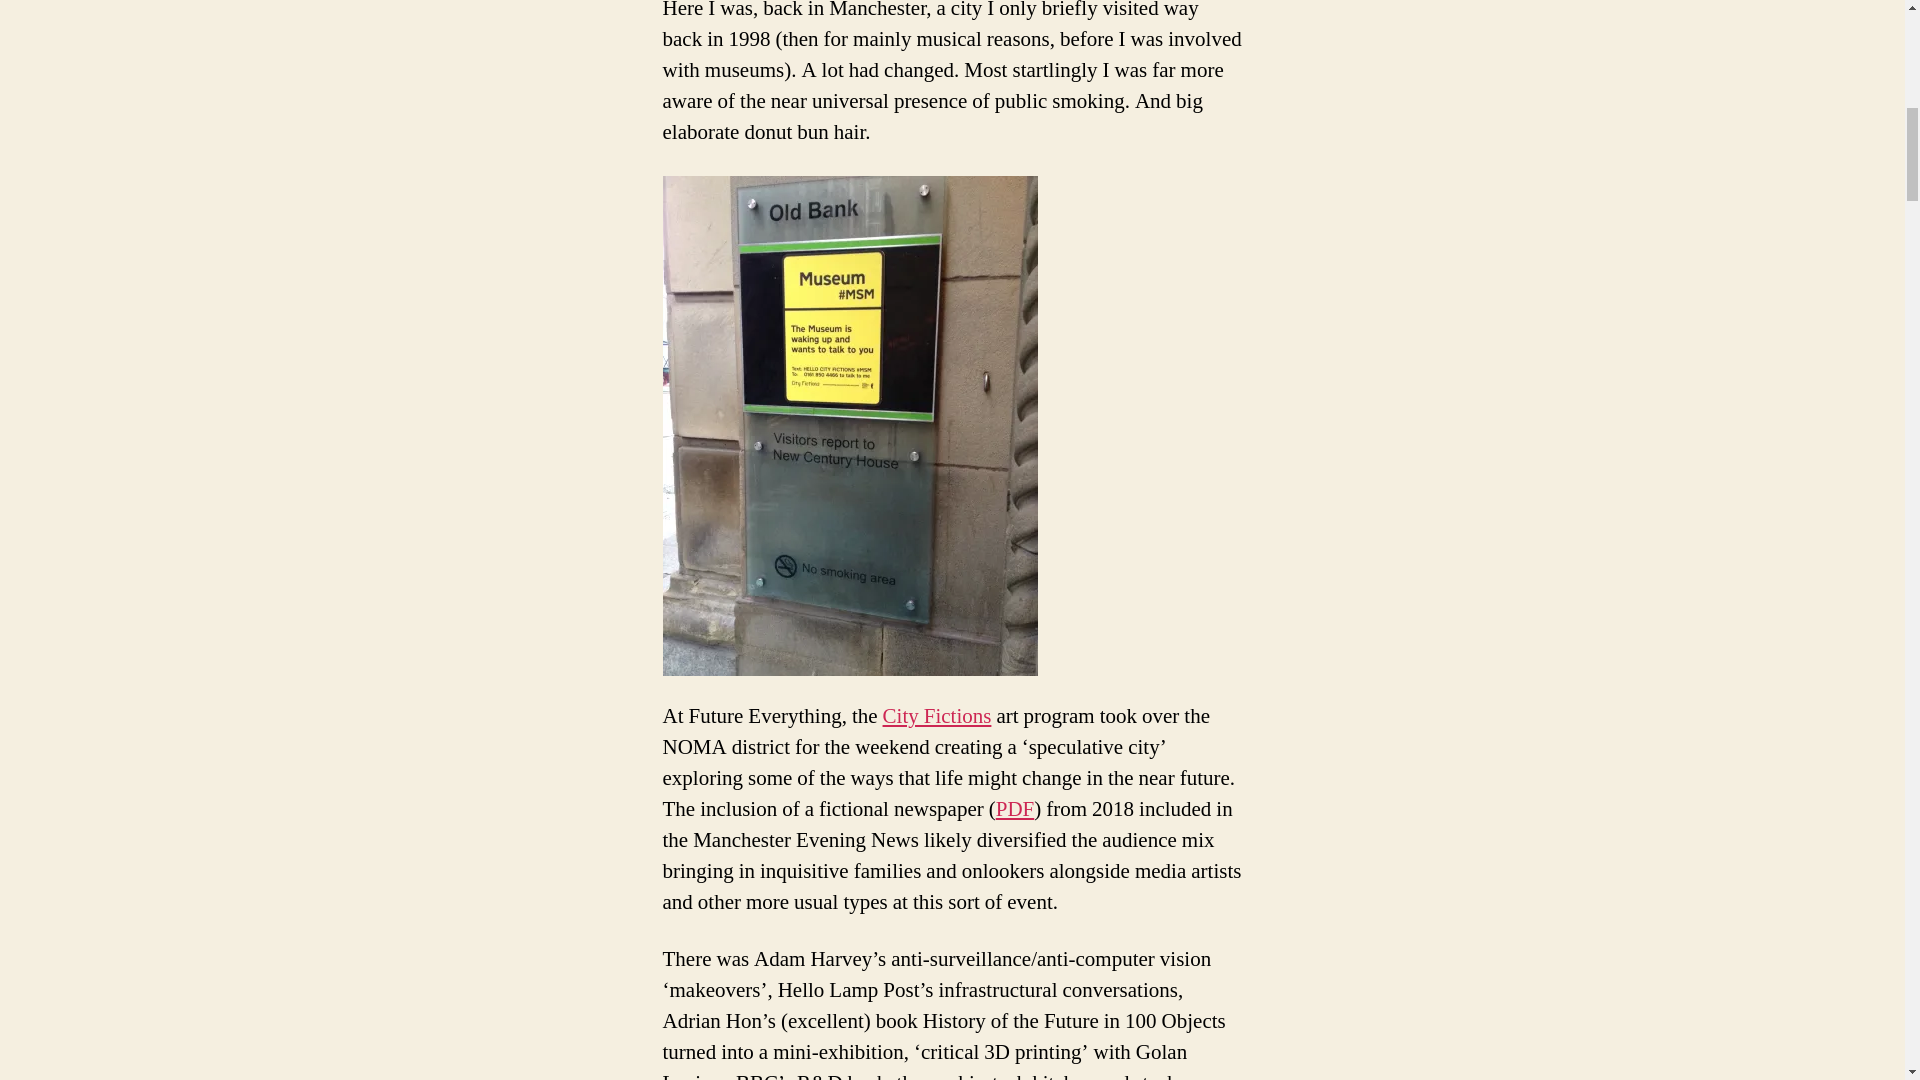 The height and width of the screenshot is (1080, 1920). I want to click on PDF, so click(1015, 808).